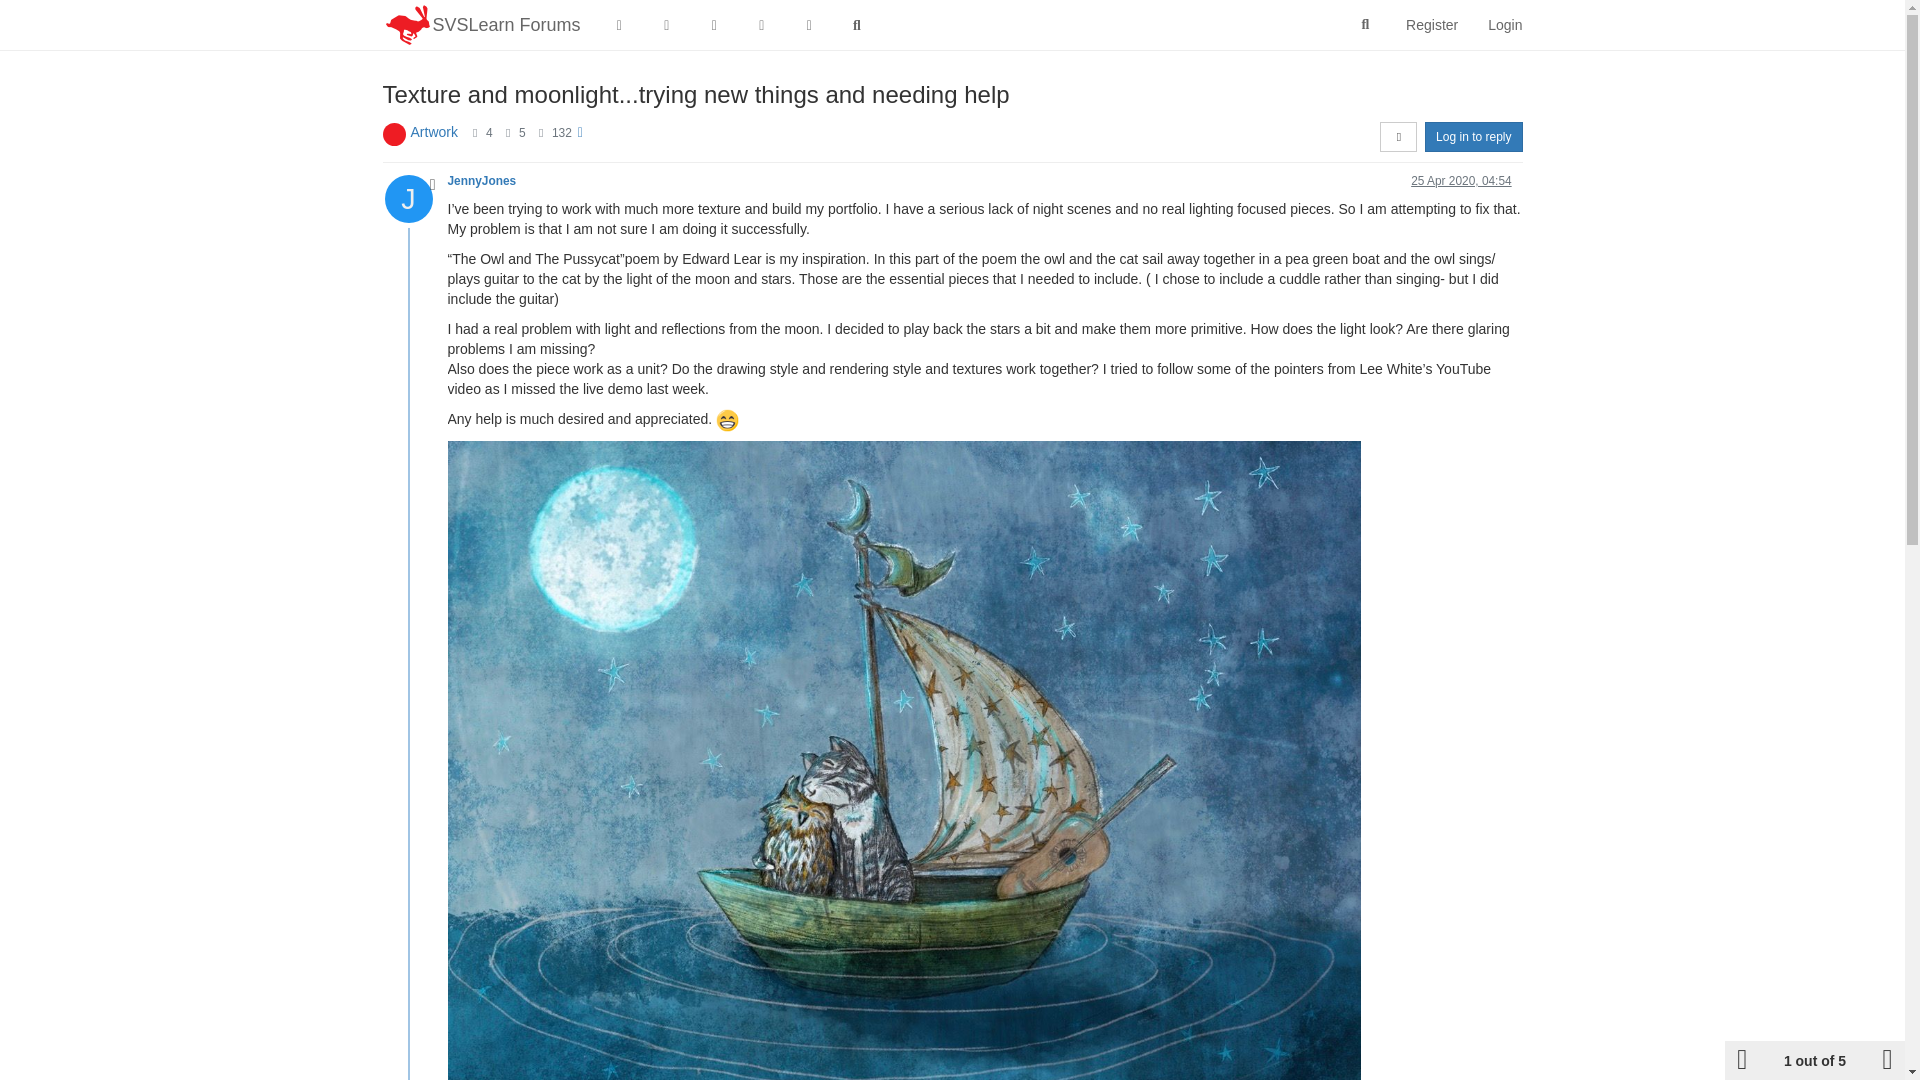 This screenshot has width=1920, height=1080. I want to click on J, so click(416, 198).